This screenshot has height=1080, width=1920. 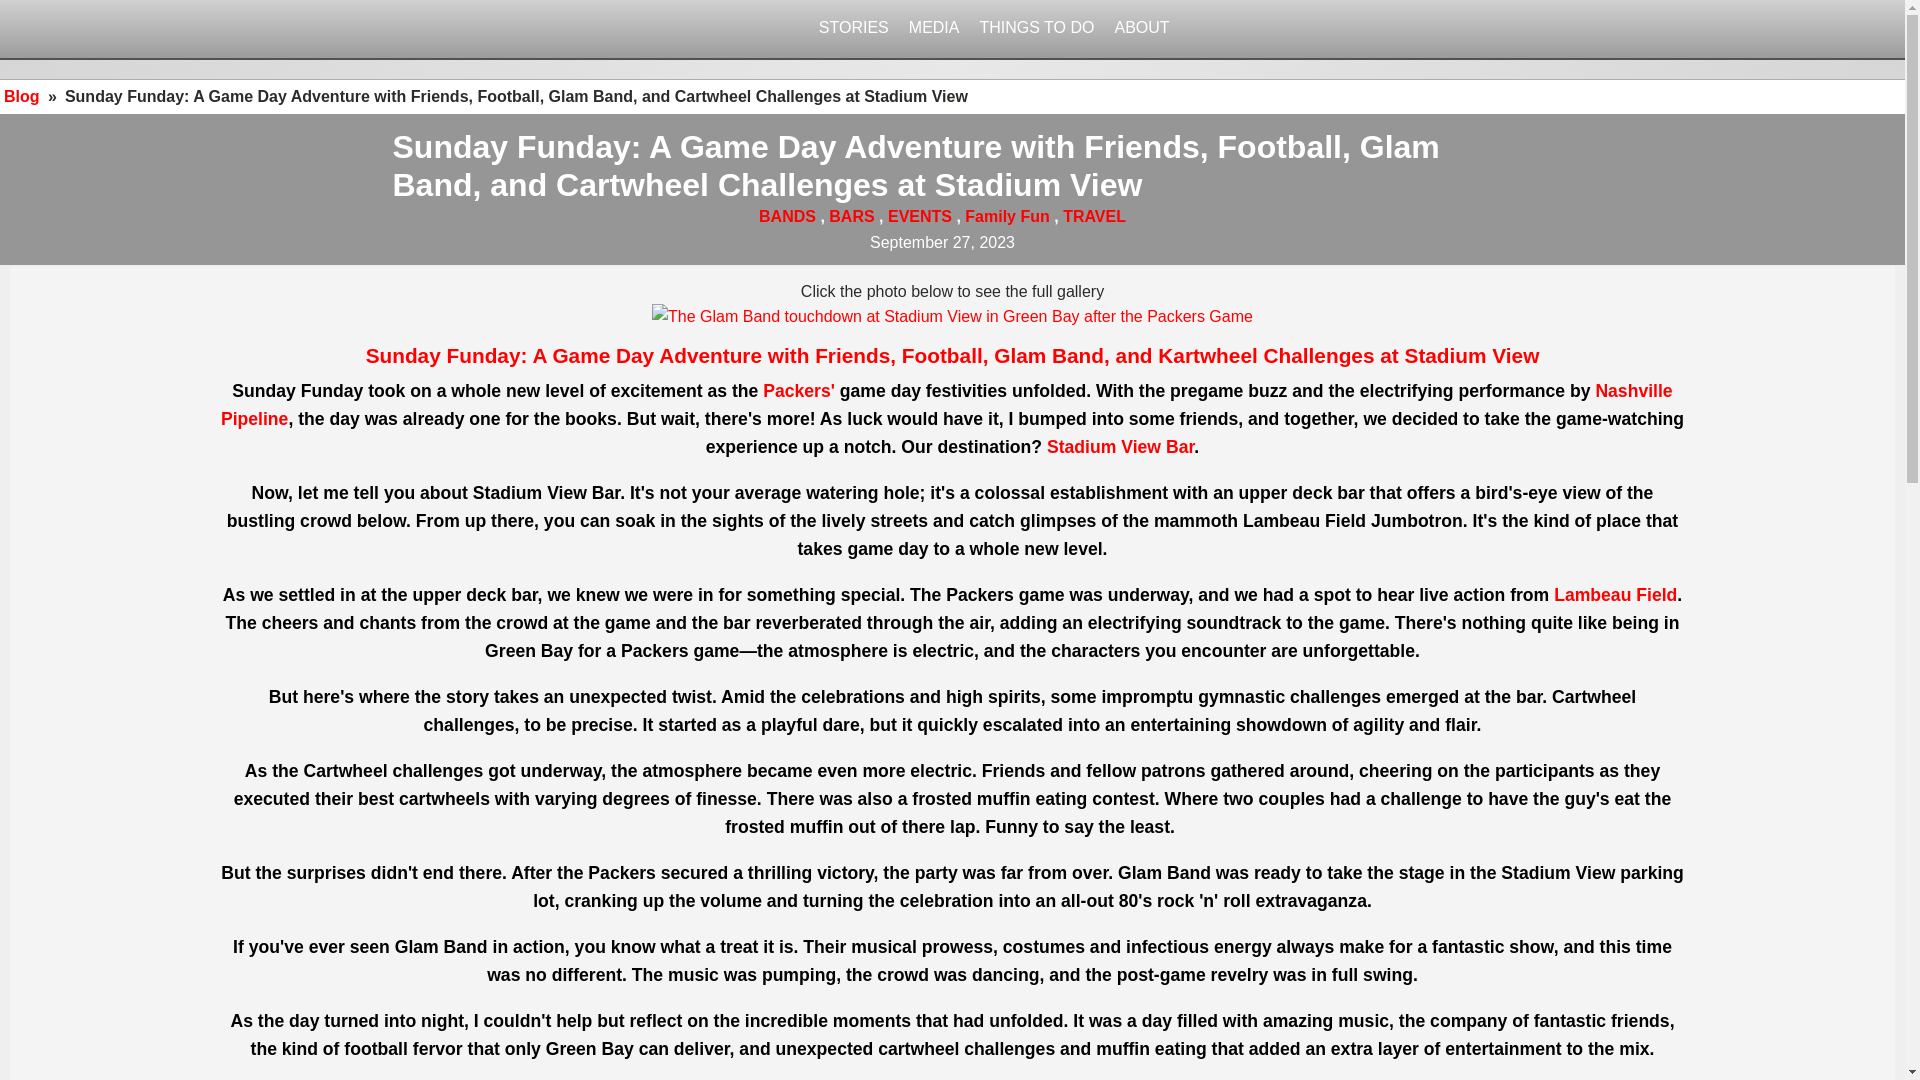 I want to click on Packers', so click(x=798, y=390).